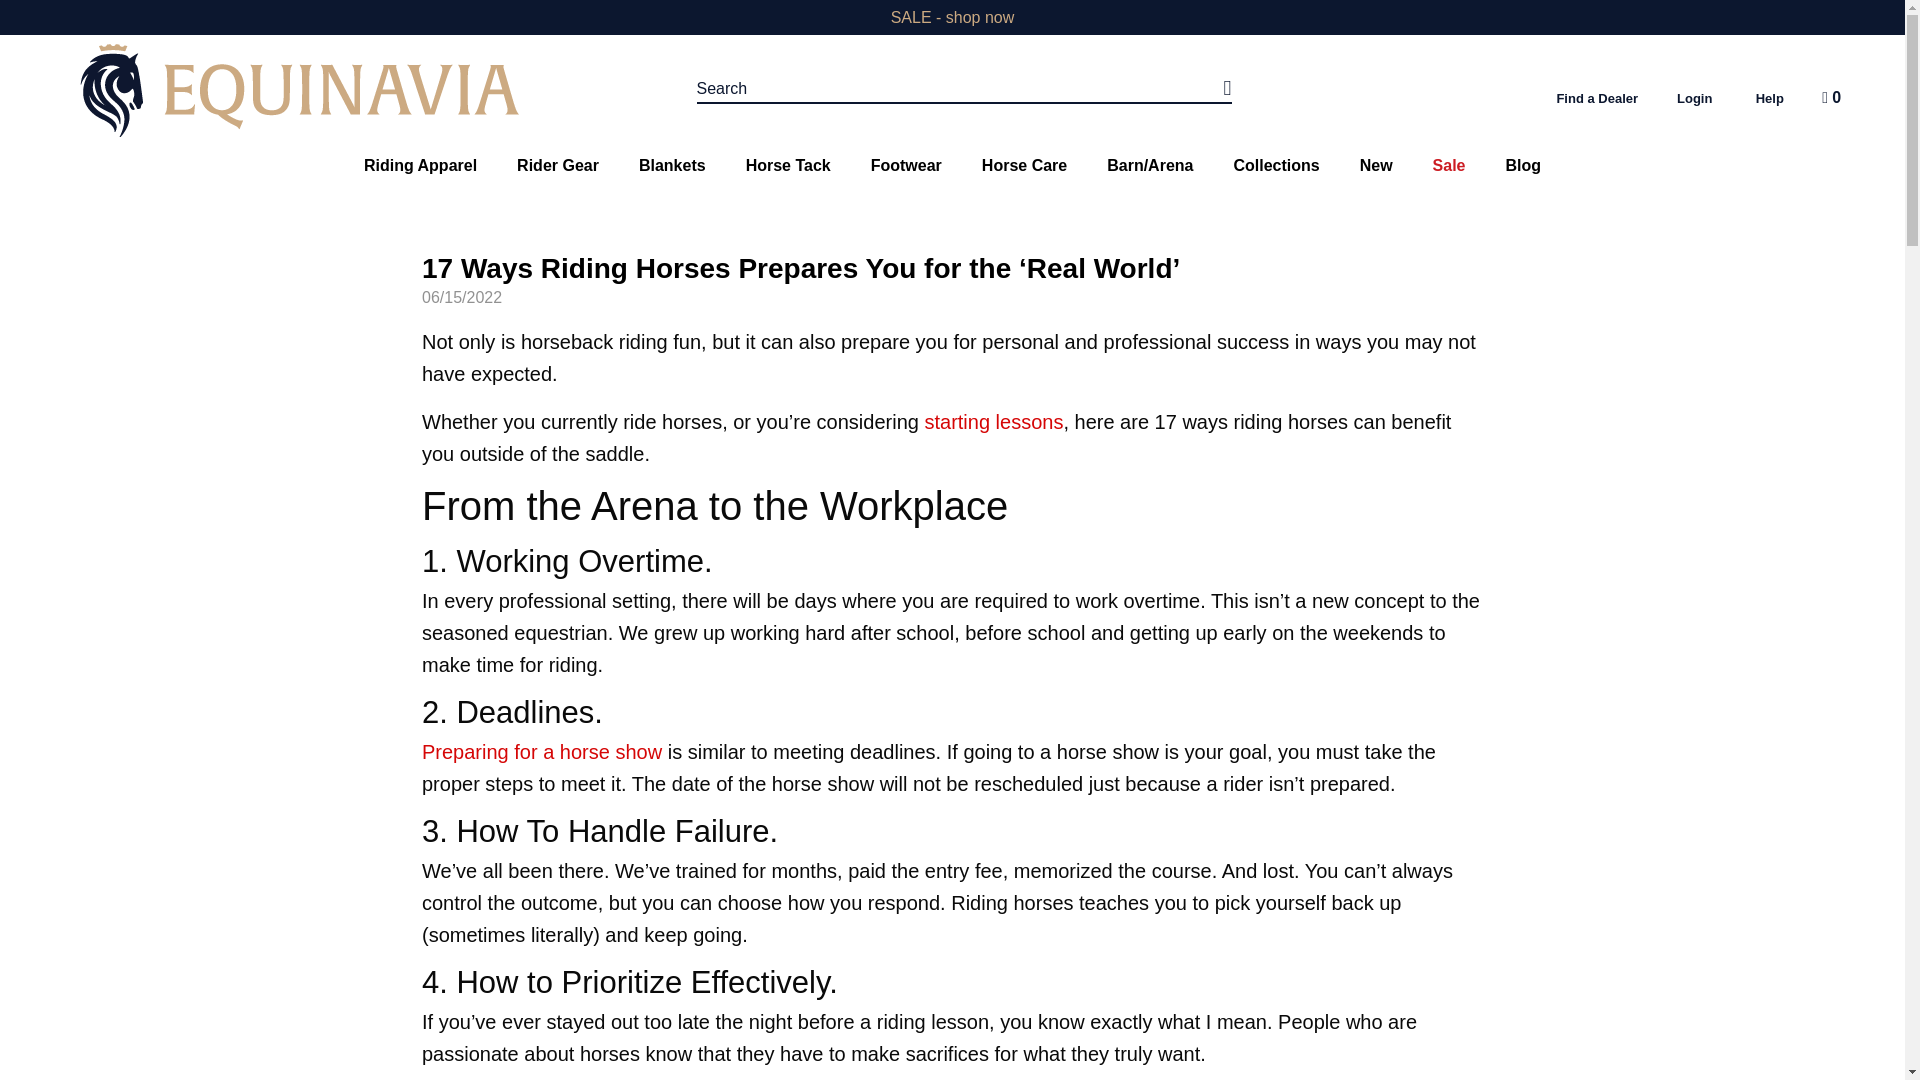  I want to click on SALE - shop now, so click(952, 16).